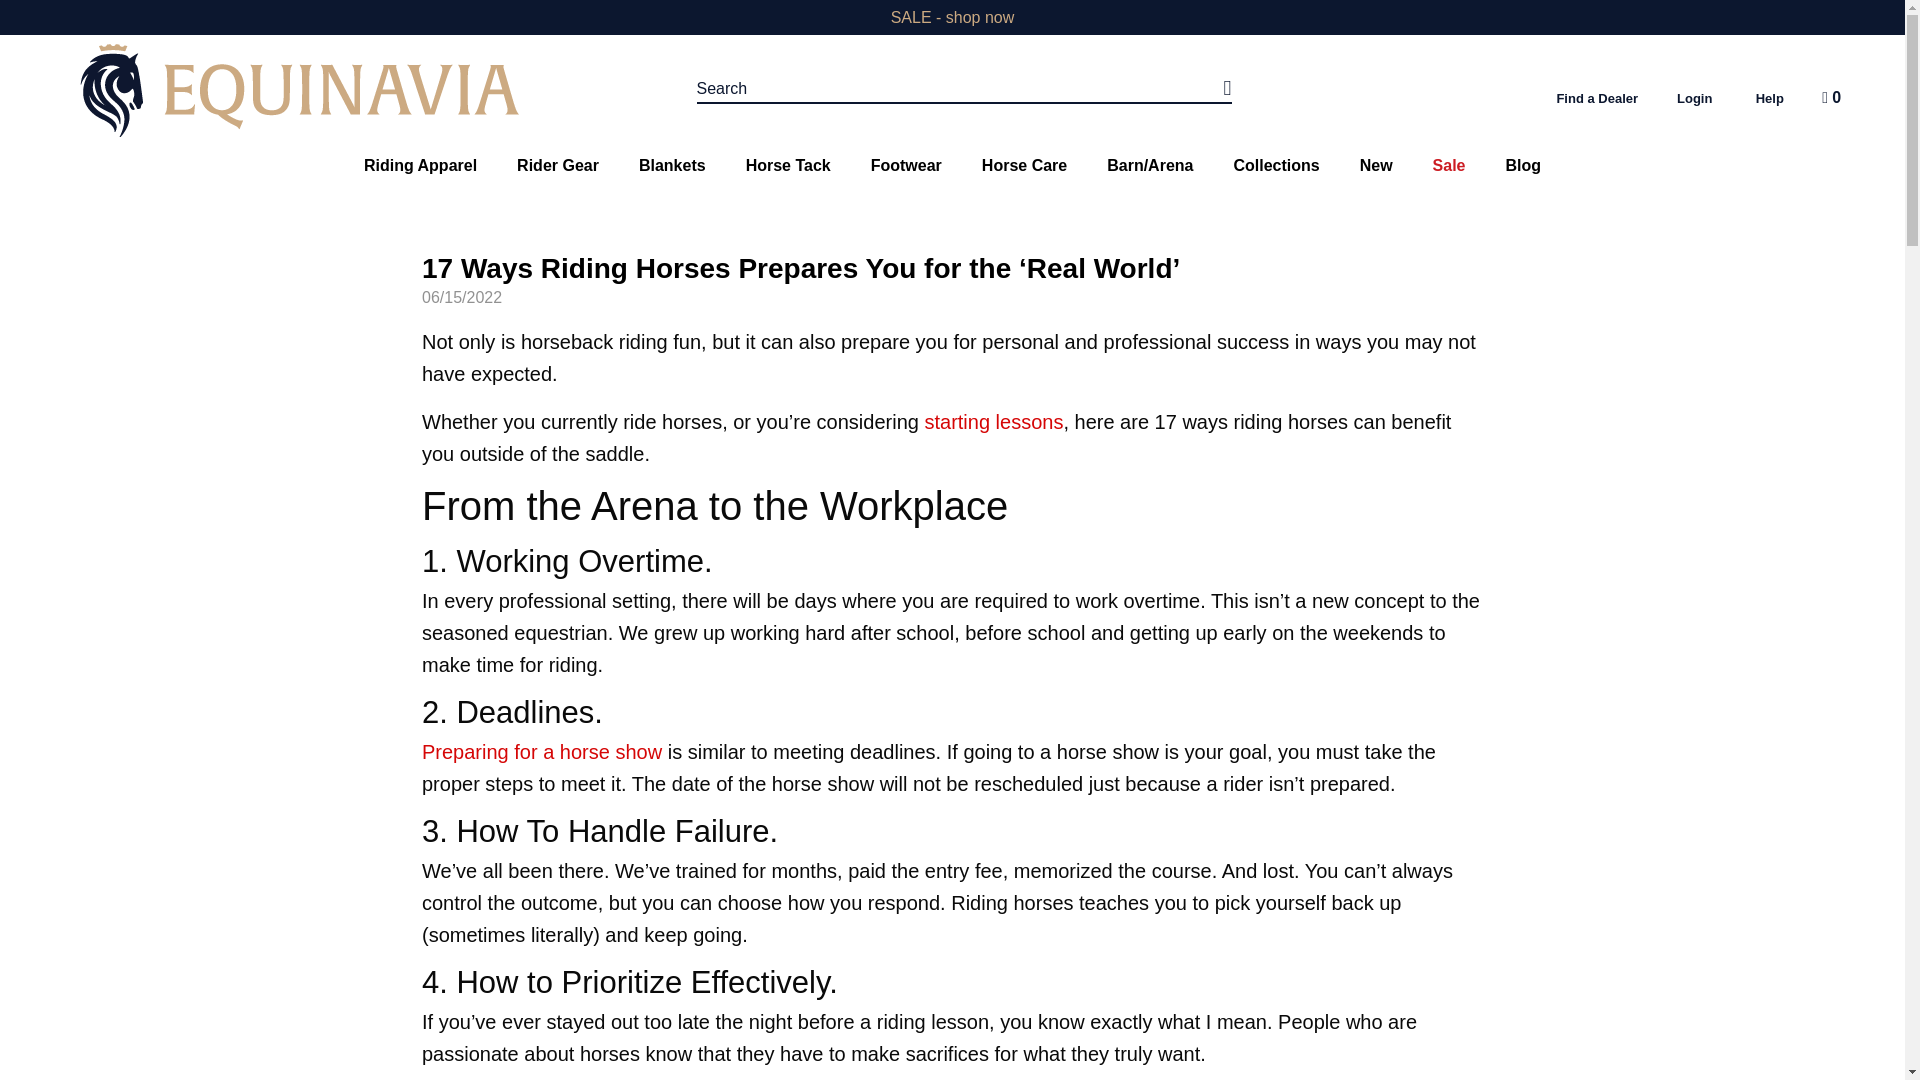  I want to click on SALE - shop now, so click(952, 16).